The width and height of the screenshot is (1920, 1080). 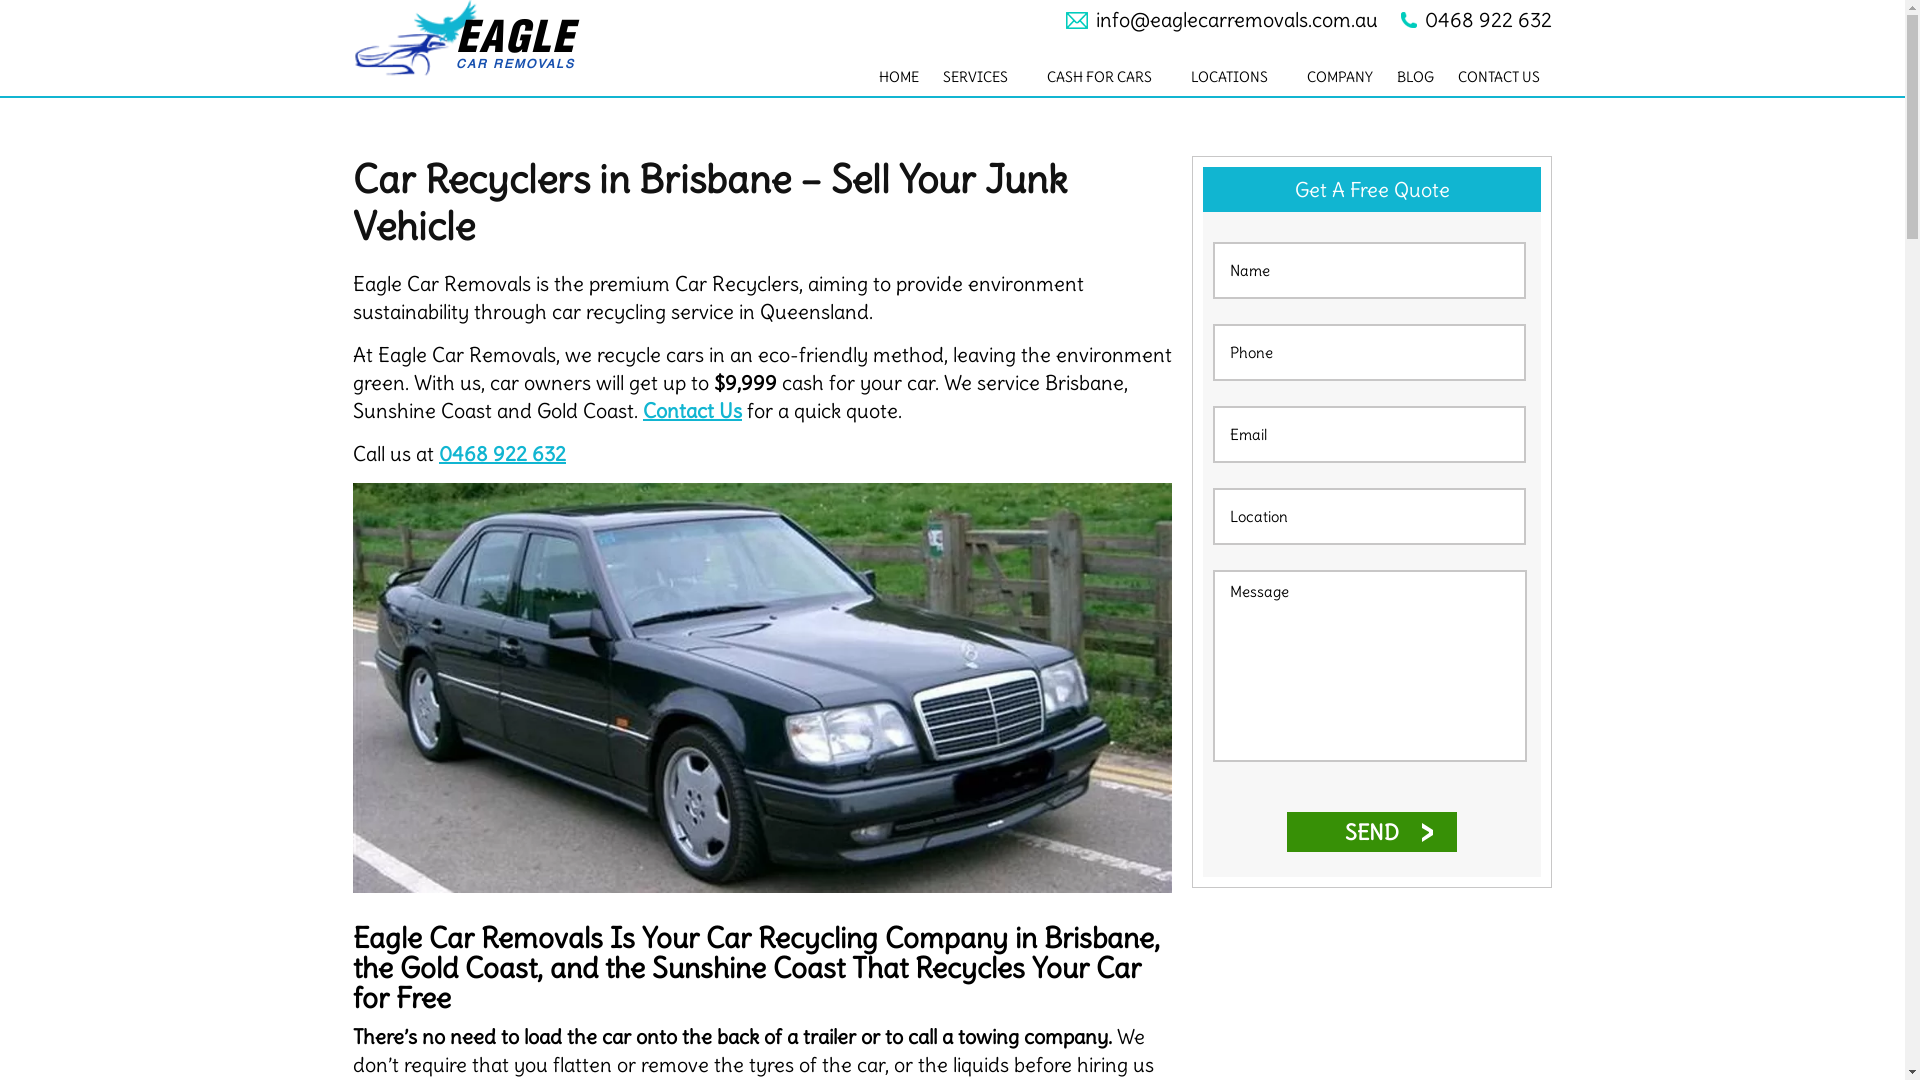 What do you see at coordinates (502, 454) in the screenshot?
I see `0468 922 632` at bounding box center [502, 454].